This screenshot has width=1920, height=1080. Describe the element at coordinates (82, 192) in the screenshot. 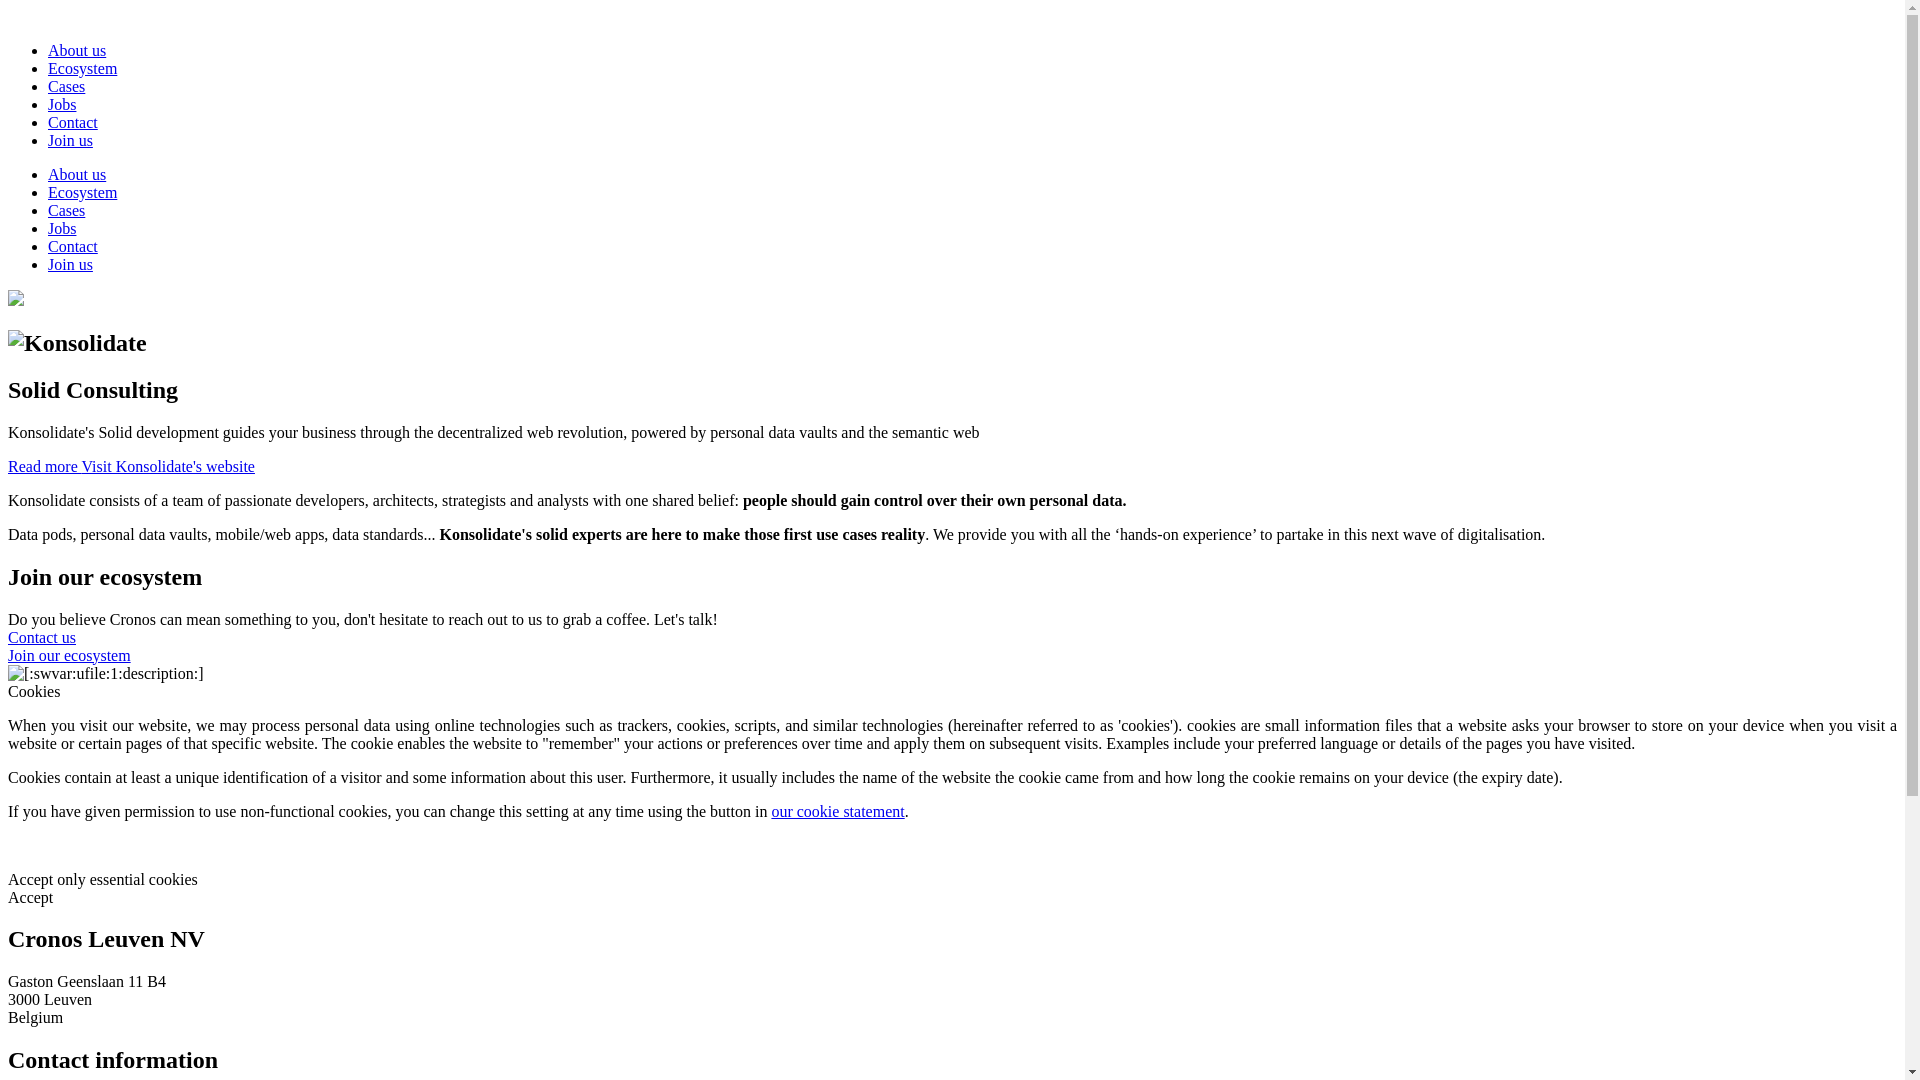

I see `Ecosystem` at that location.